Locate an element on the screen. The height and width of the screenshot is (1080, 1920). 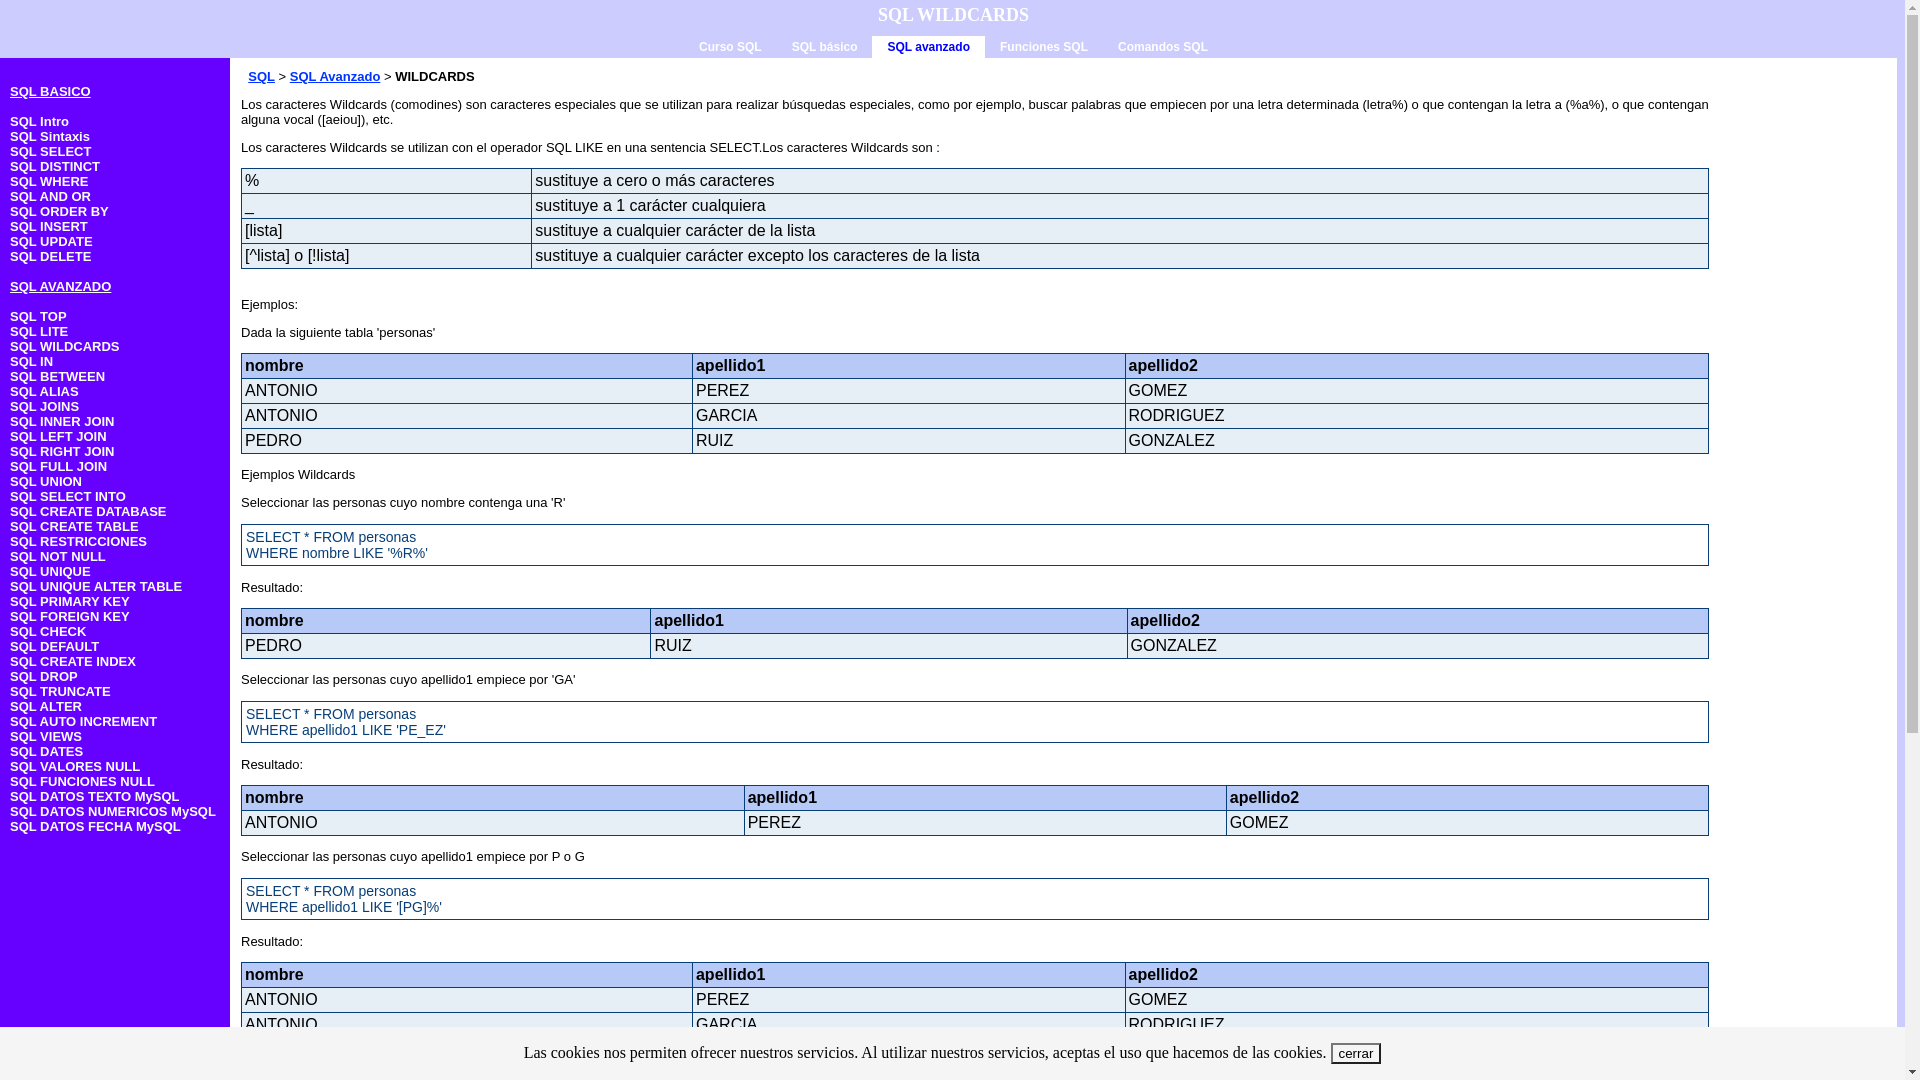
SQL FULL JOIN is located at coordinates (58, 466).